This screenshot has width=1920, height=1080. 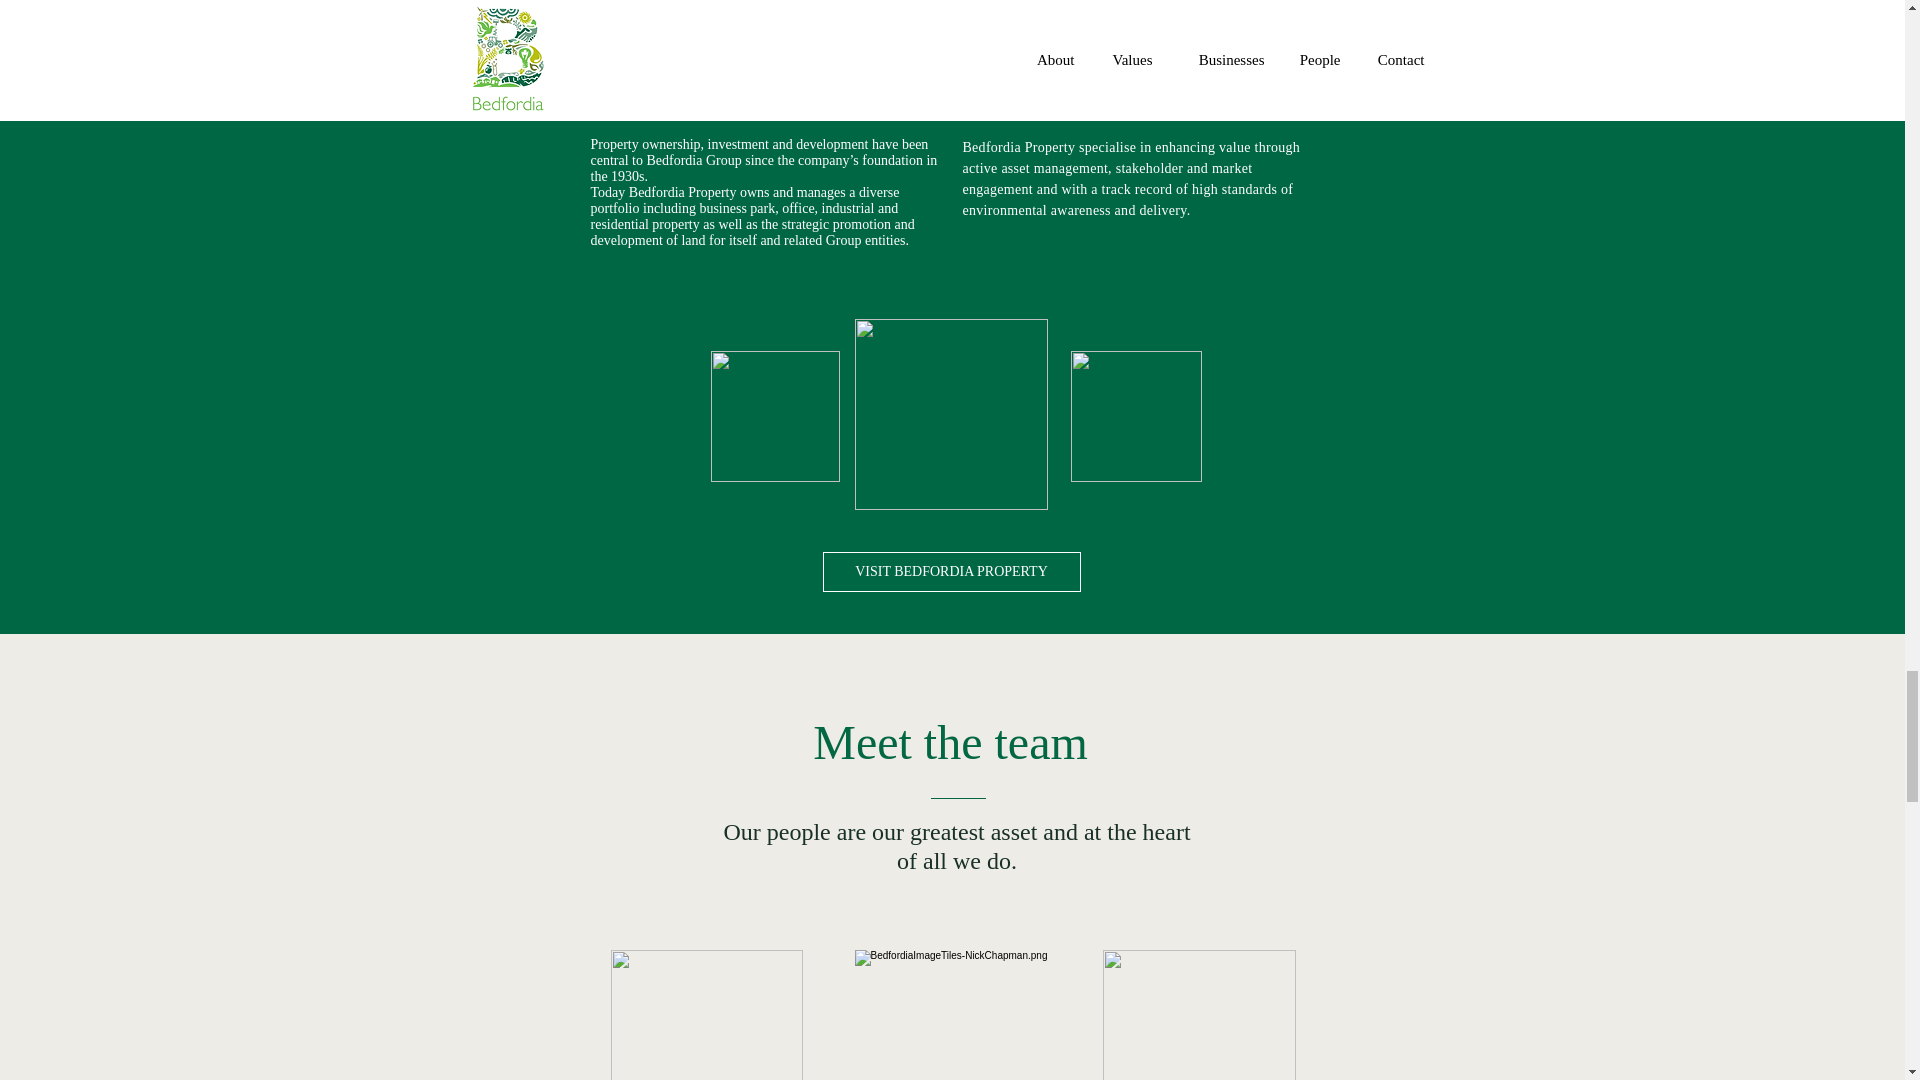 What do you see at coordinates (950, 571) in the screenshot?
I see `VISIT BEDFORDIA PROPERTY` at bounding box center [950, 571].